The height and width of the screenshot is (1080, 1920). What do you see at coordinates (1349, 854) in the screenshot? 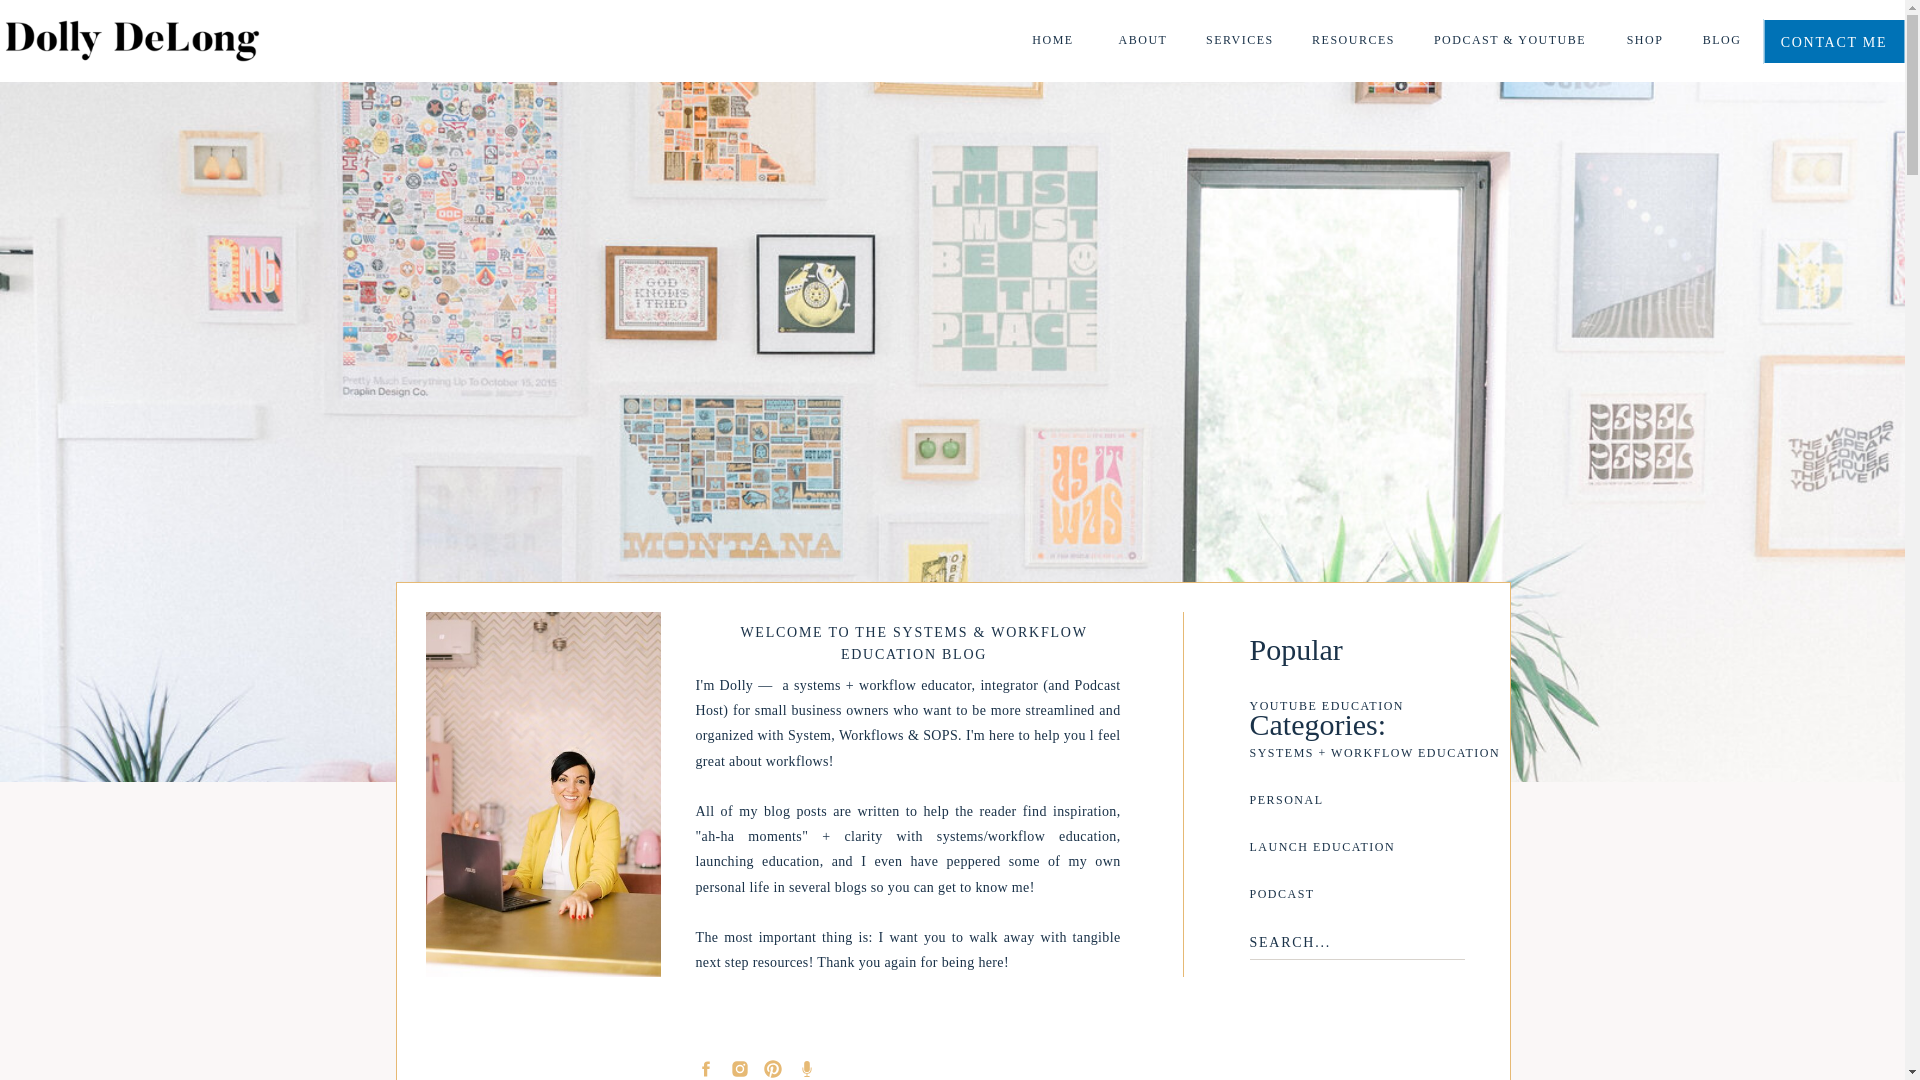
I see `LAUNCH EDUCATION` at bounding box center [1349, 854].